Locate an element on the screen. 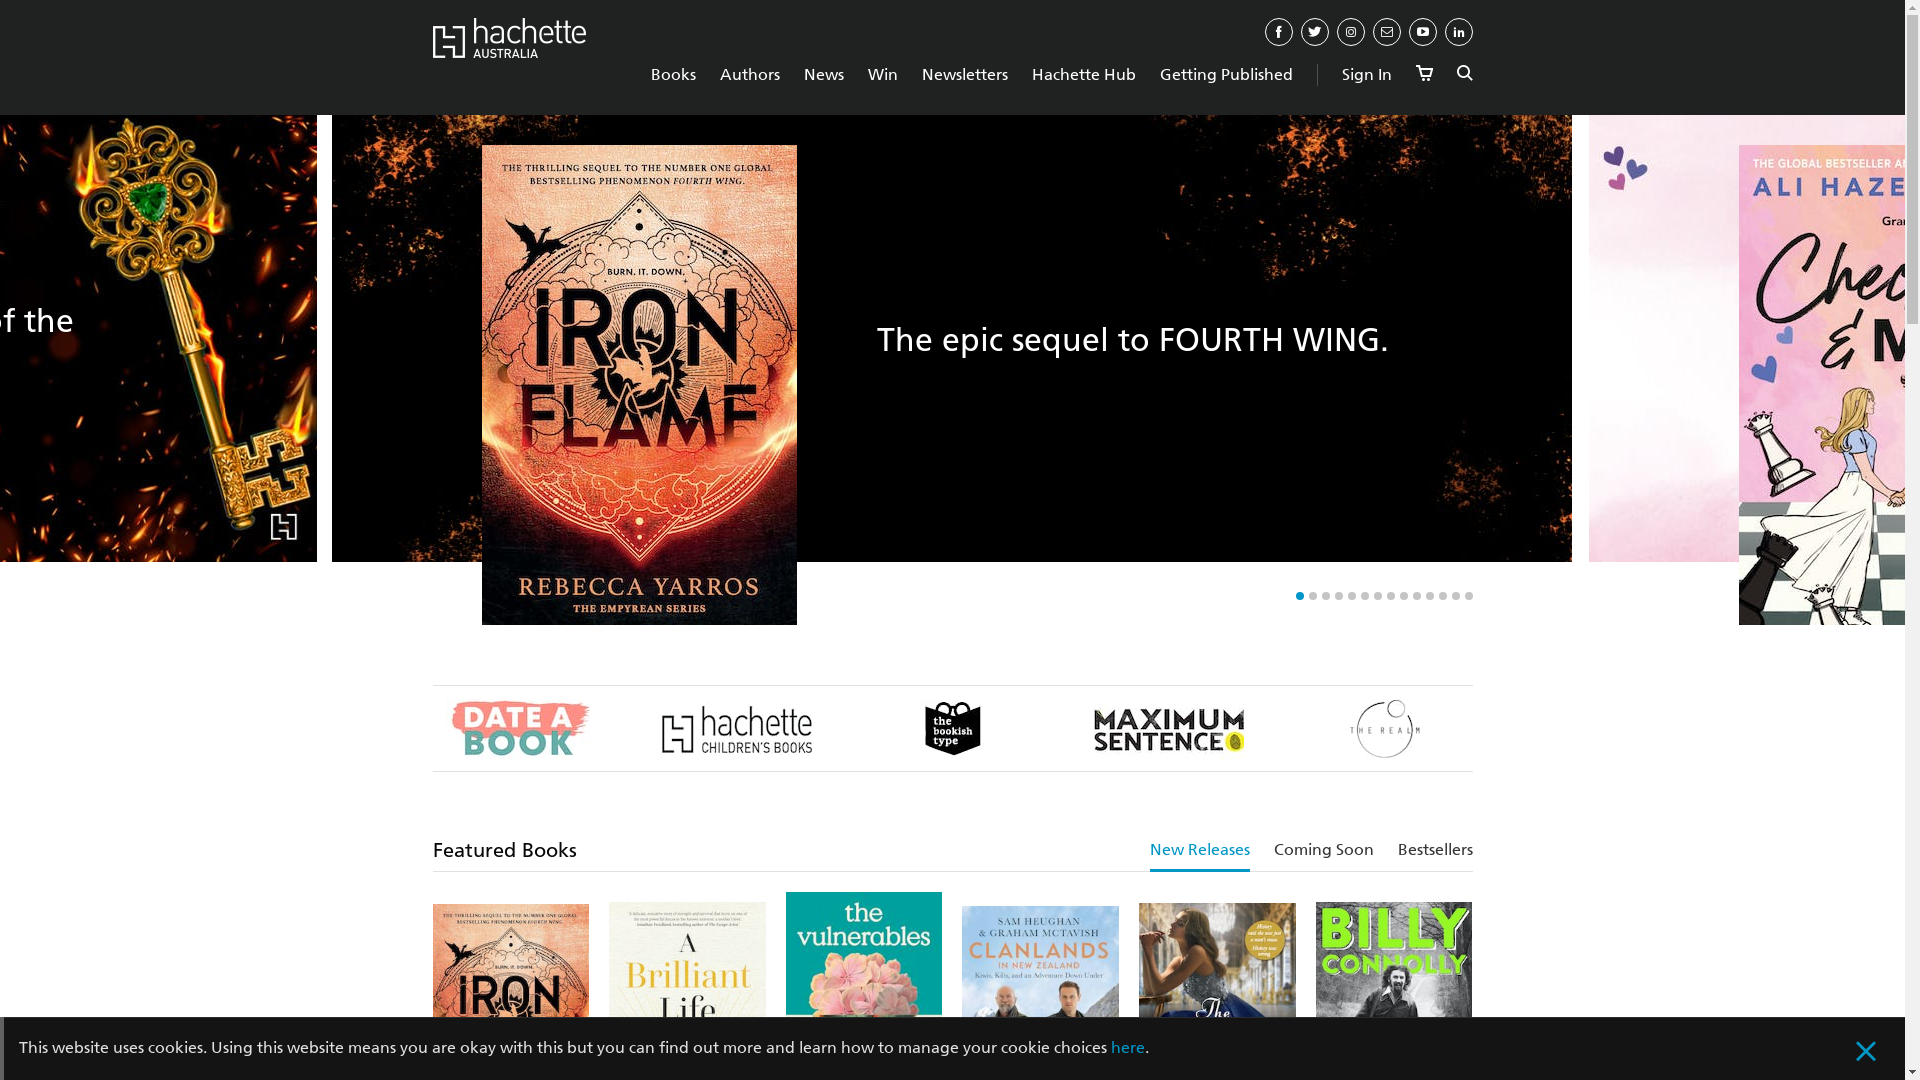  Linkedin is located at coordinates (1458, 32).